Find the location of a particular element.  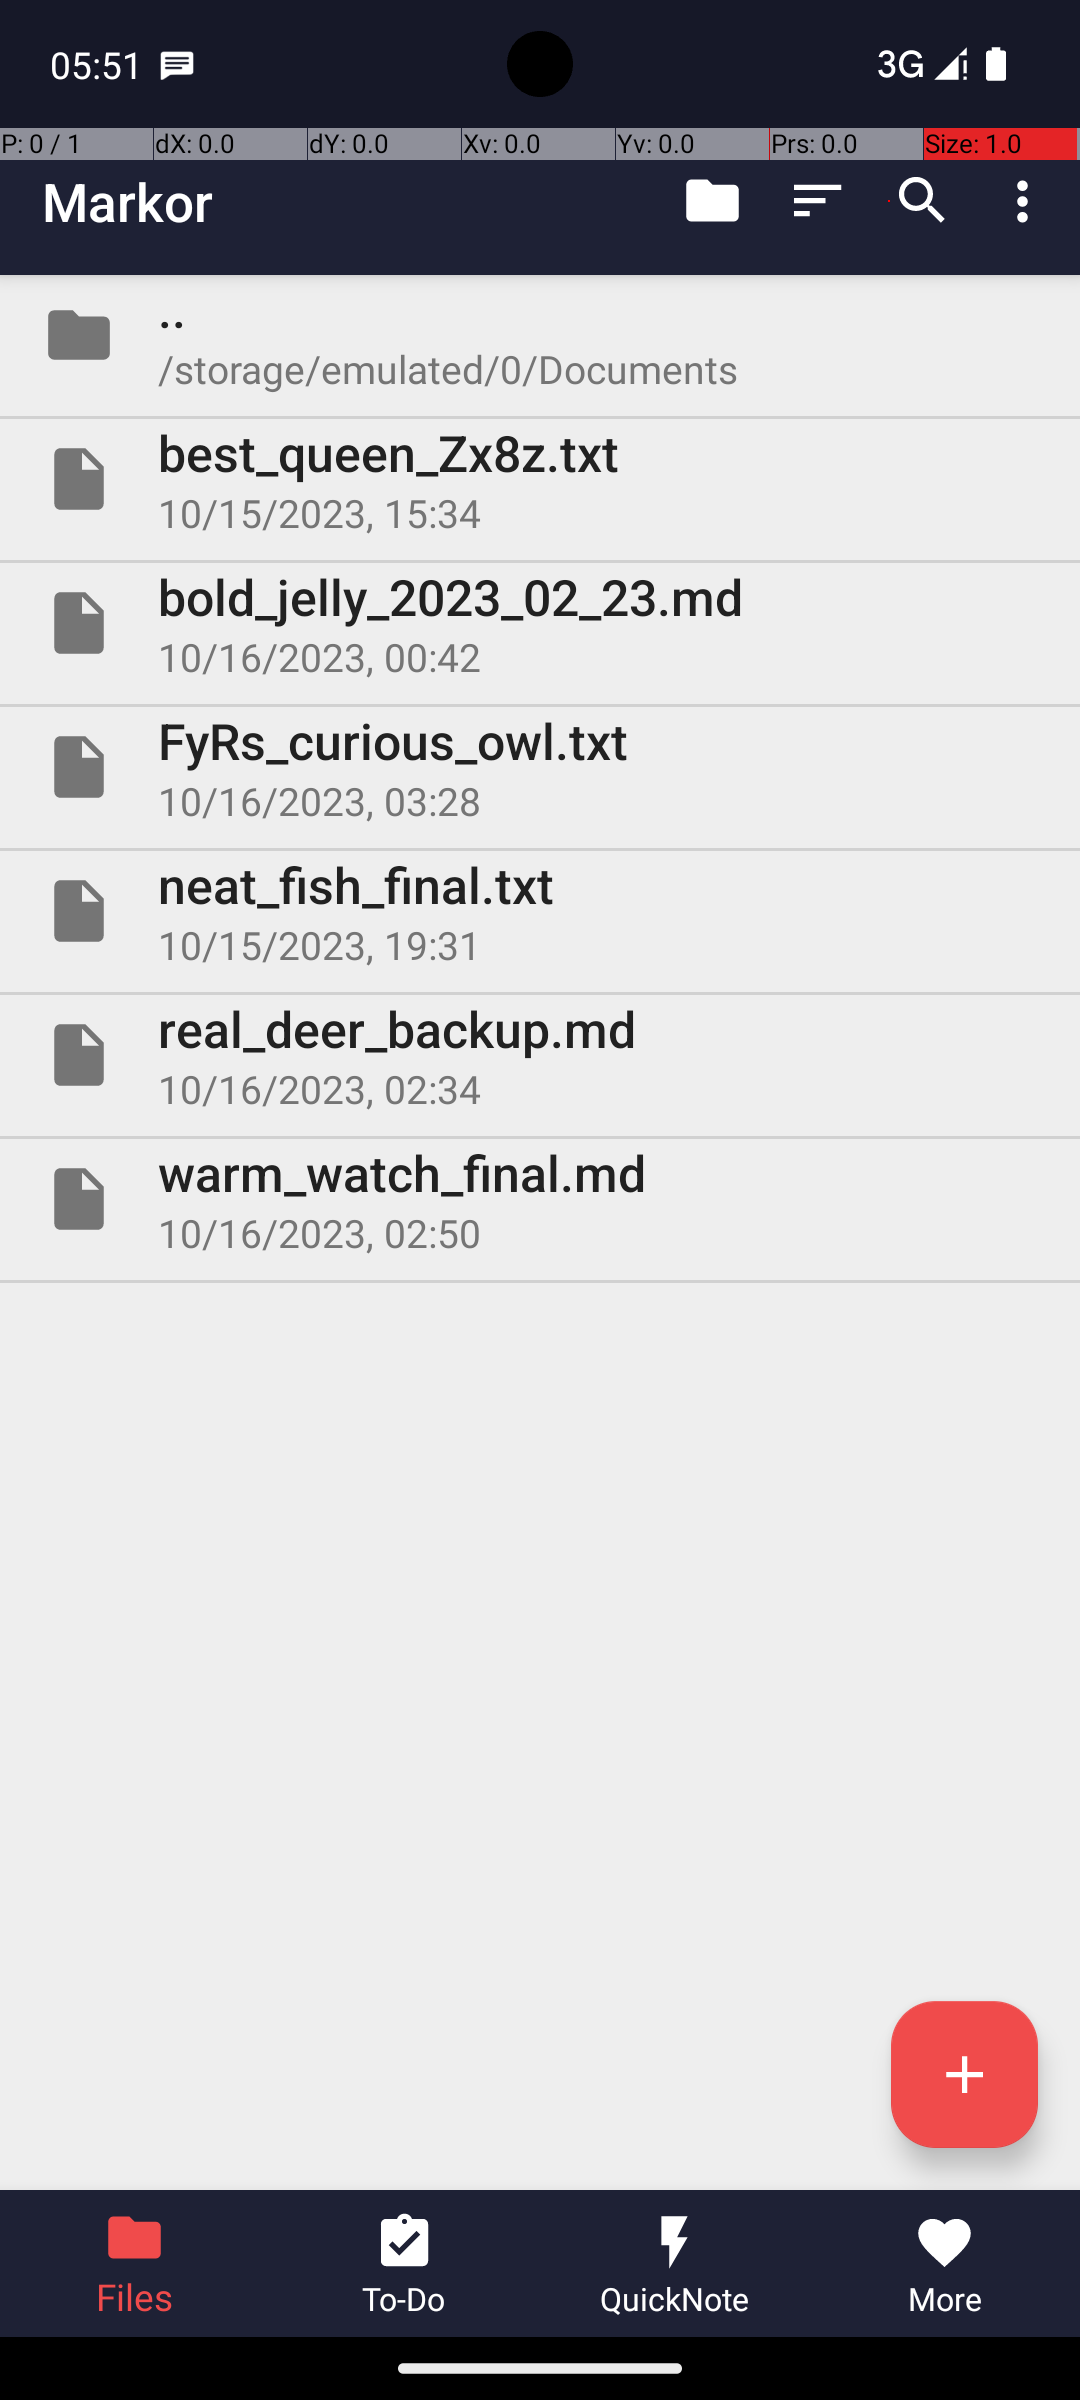

File FyRs_curious_owl.txt  is located at coordinates (540, 766).